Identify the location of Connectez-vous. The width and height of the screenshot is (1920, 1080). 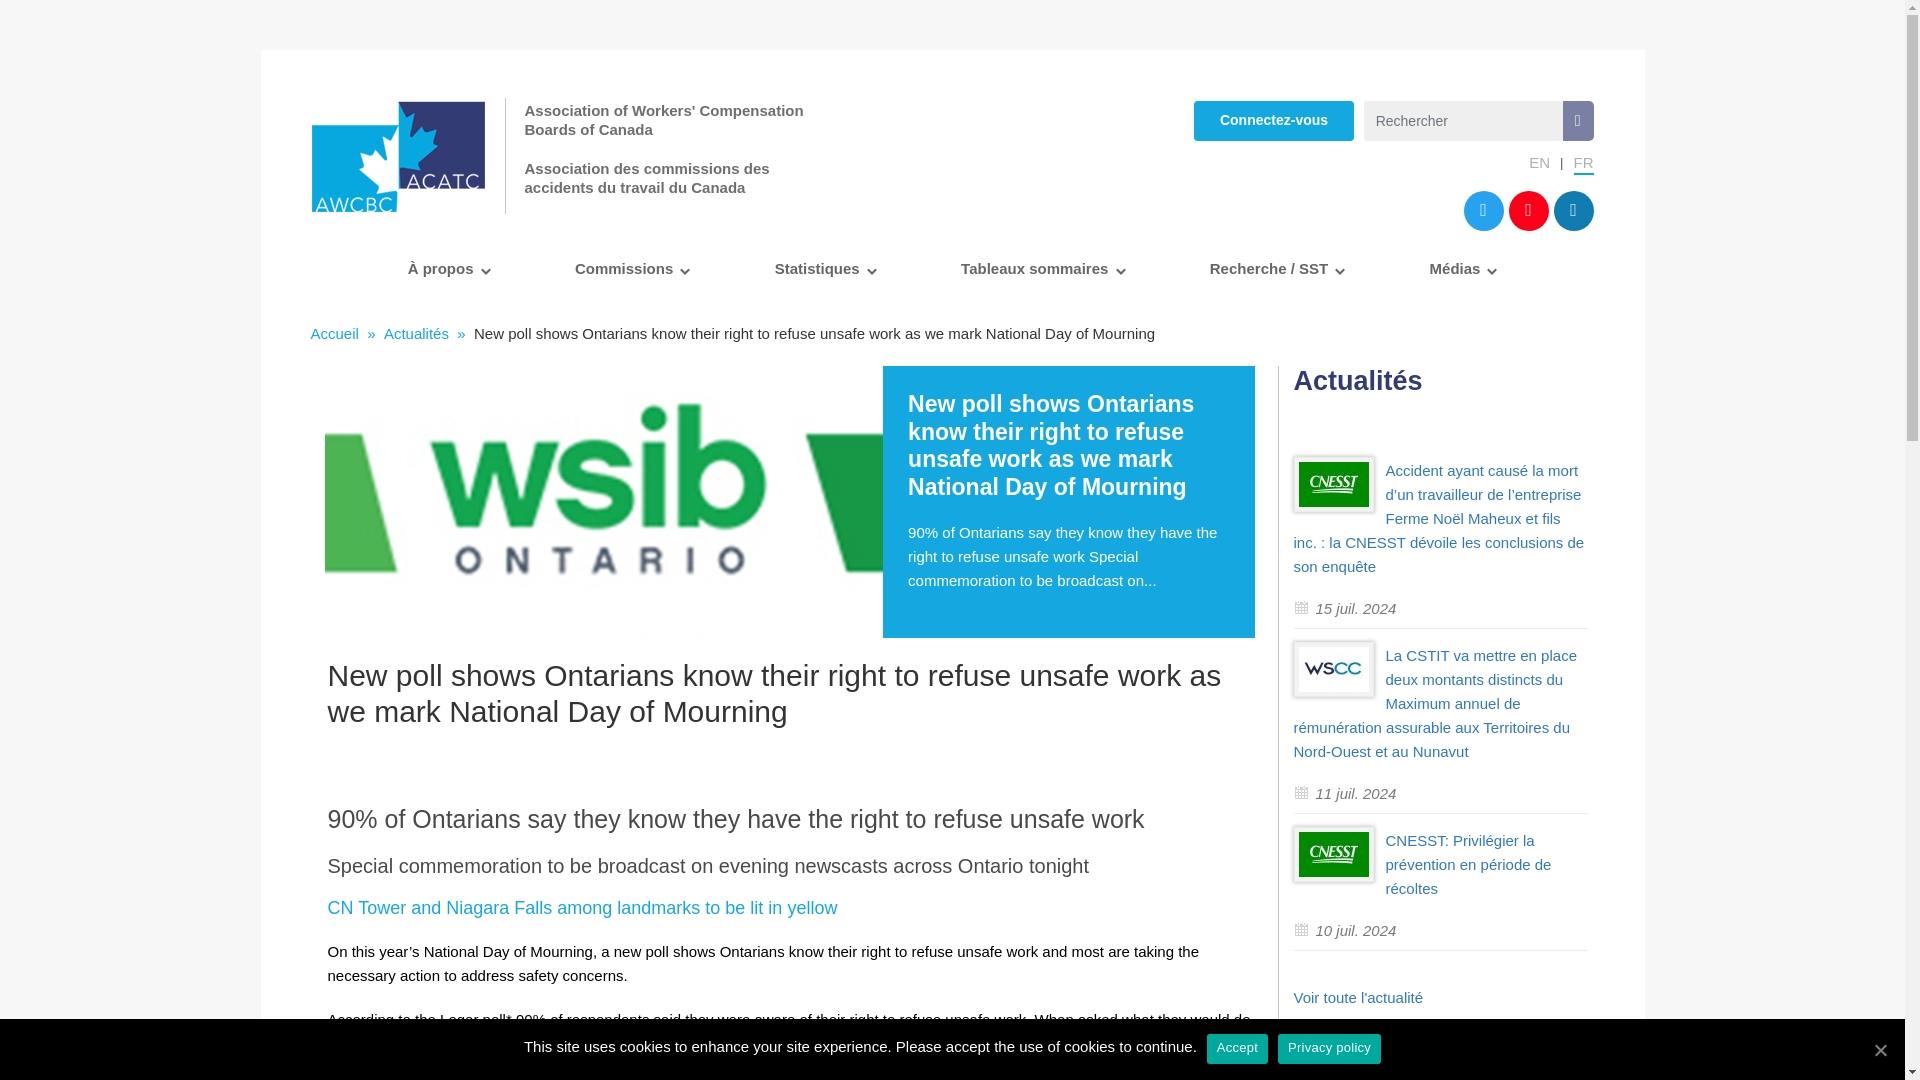
(1274, 121).